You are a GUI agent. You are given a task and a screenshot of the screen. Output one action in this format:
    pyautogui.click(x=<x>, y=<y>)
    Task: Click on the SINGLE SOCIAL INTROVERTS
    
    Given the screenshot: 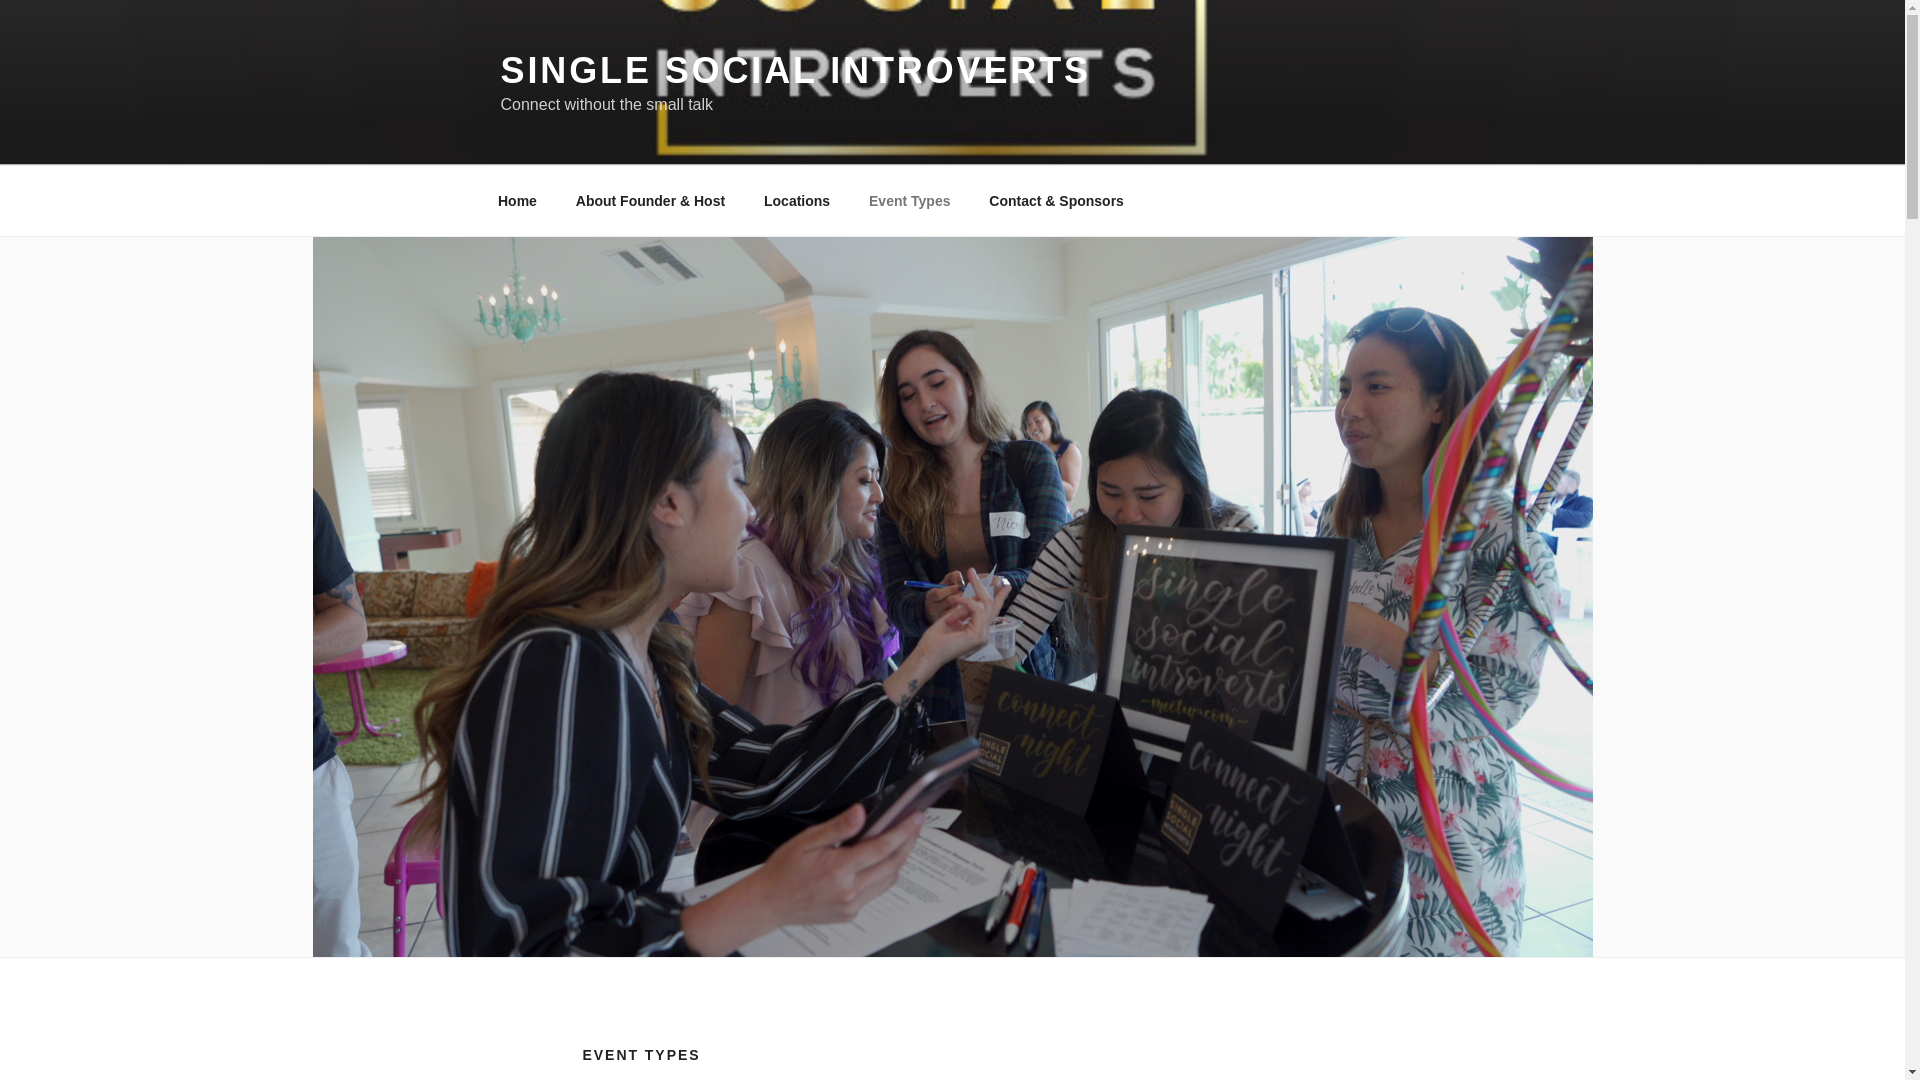 What is the action you would take?
    pyautogui.click(x=794, y=70)
    